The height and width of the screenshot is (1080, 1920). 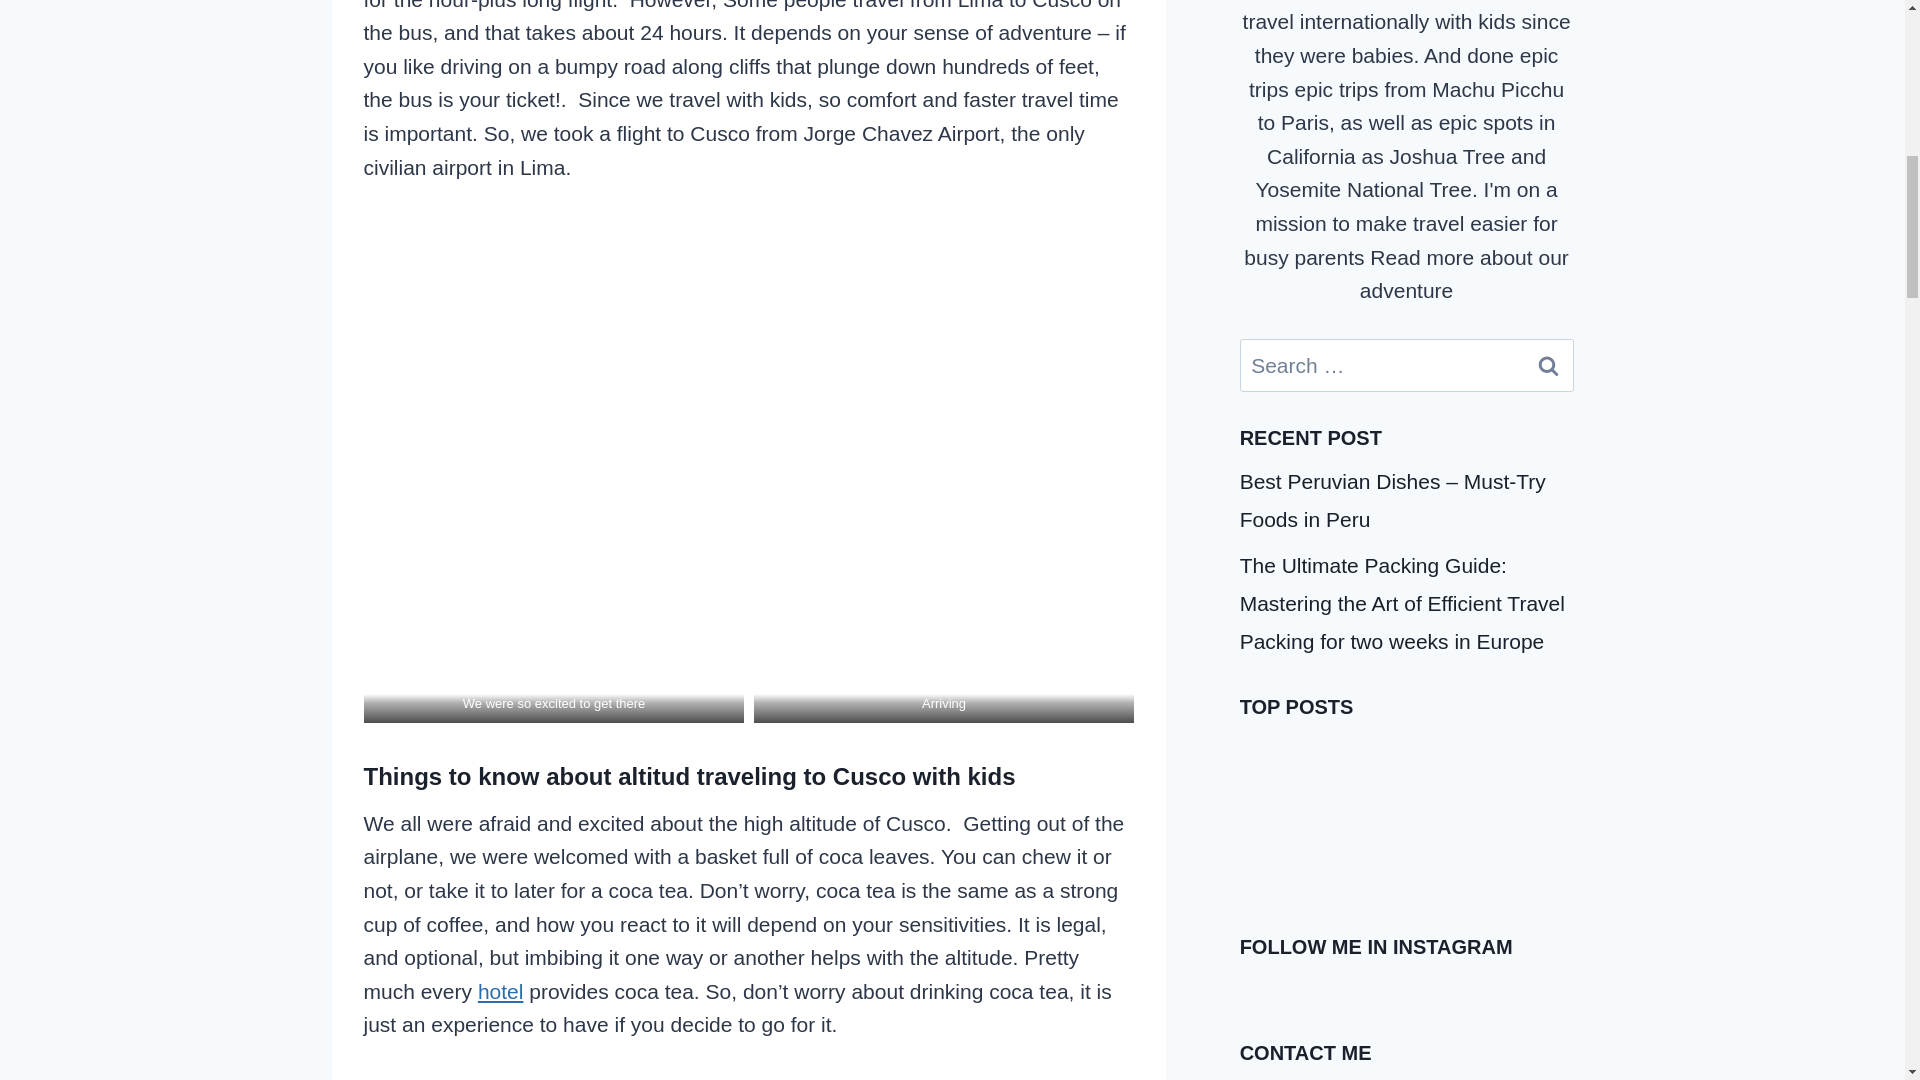 I want to click on hotels, so click(x=501, y=991).